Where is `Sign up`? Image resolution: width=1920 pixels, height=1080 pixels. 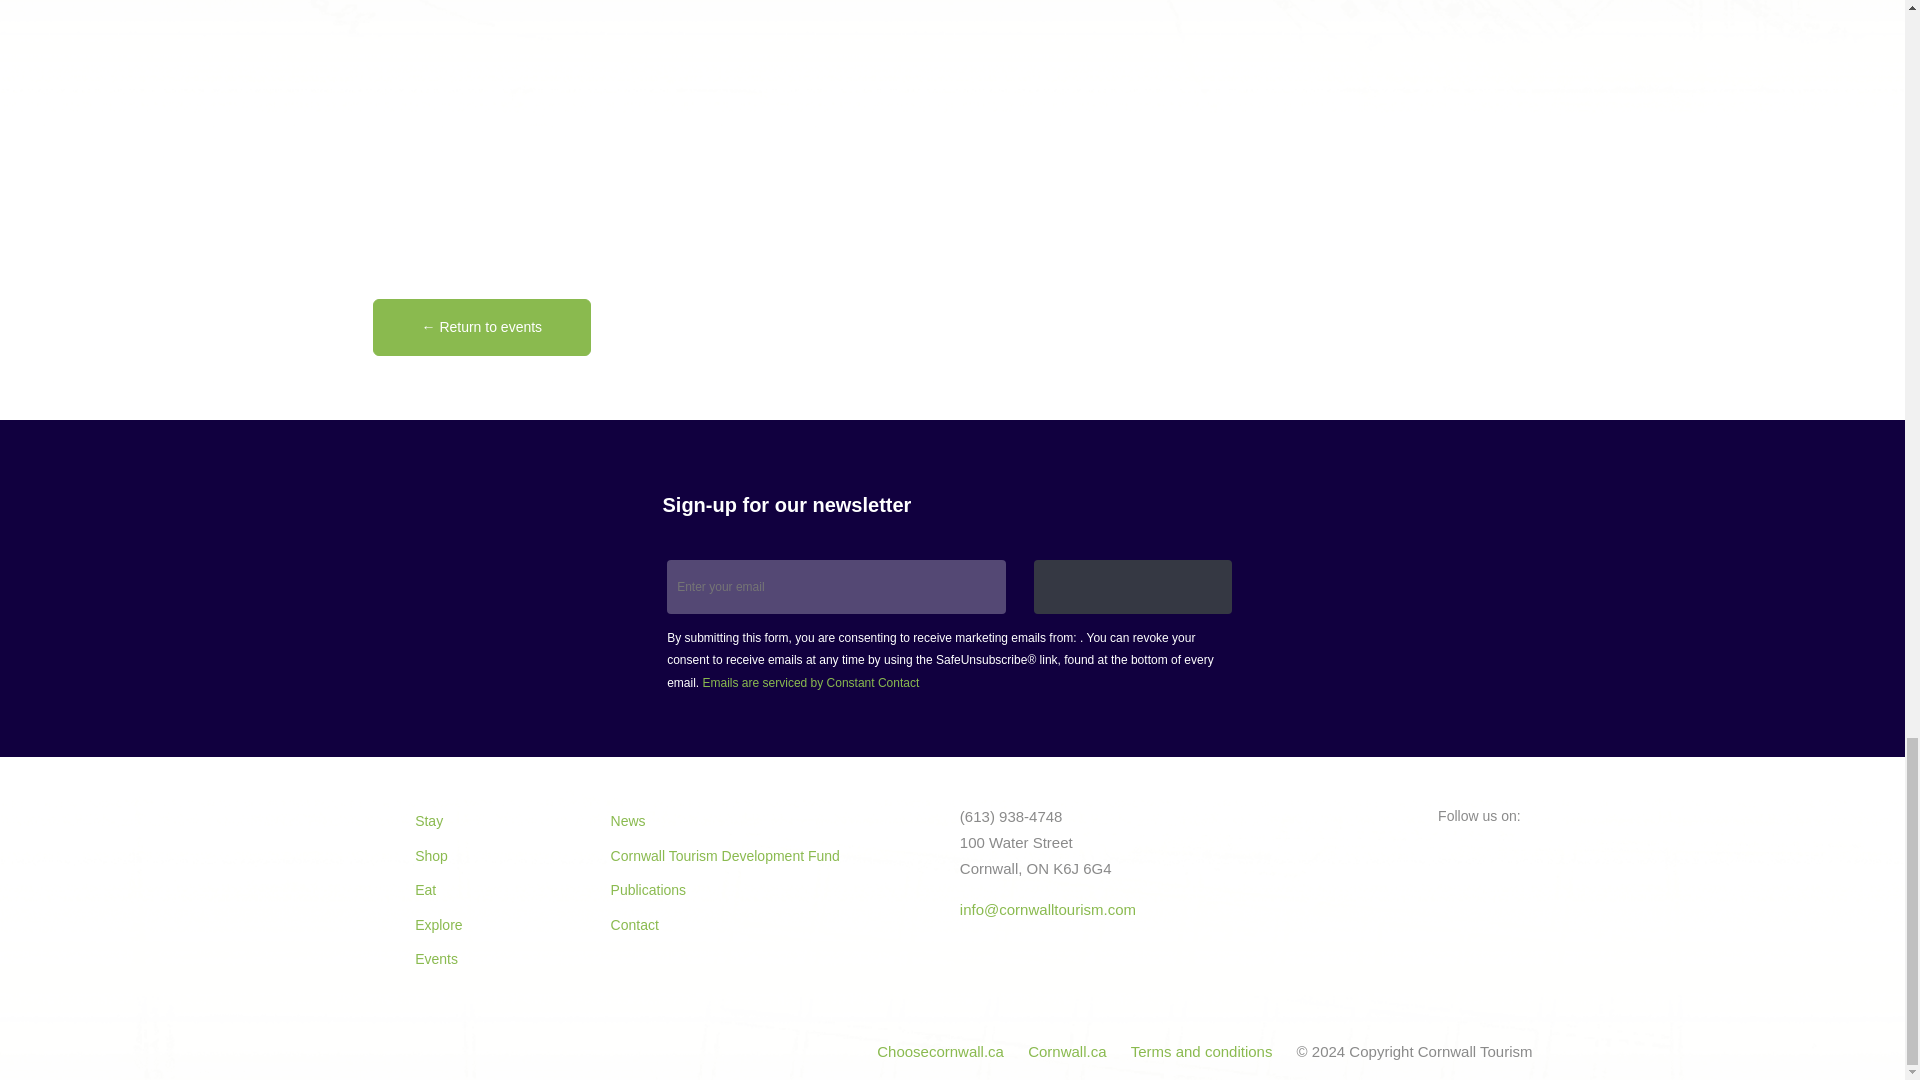 Sign up is located at coordinates (1133, 587).